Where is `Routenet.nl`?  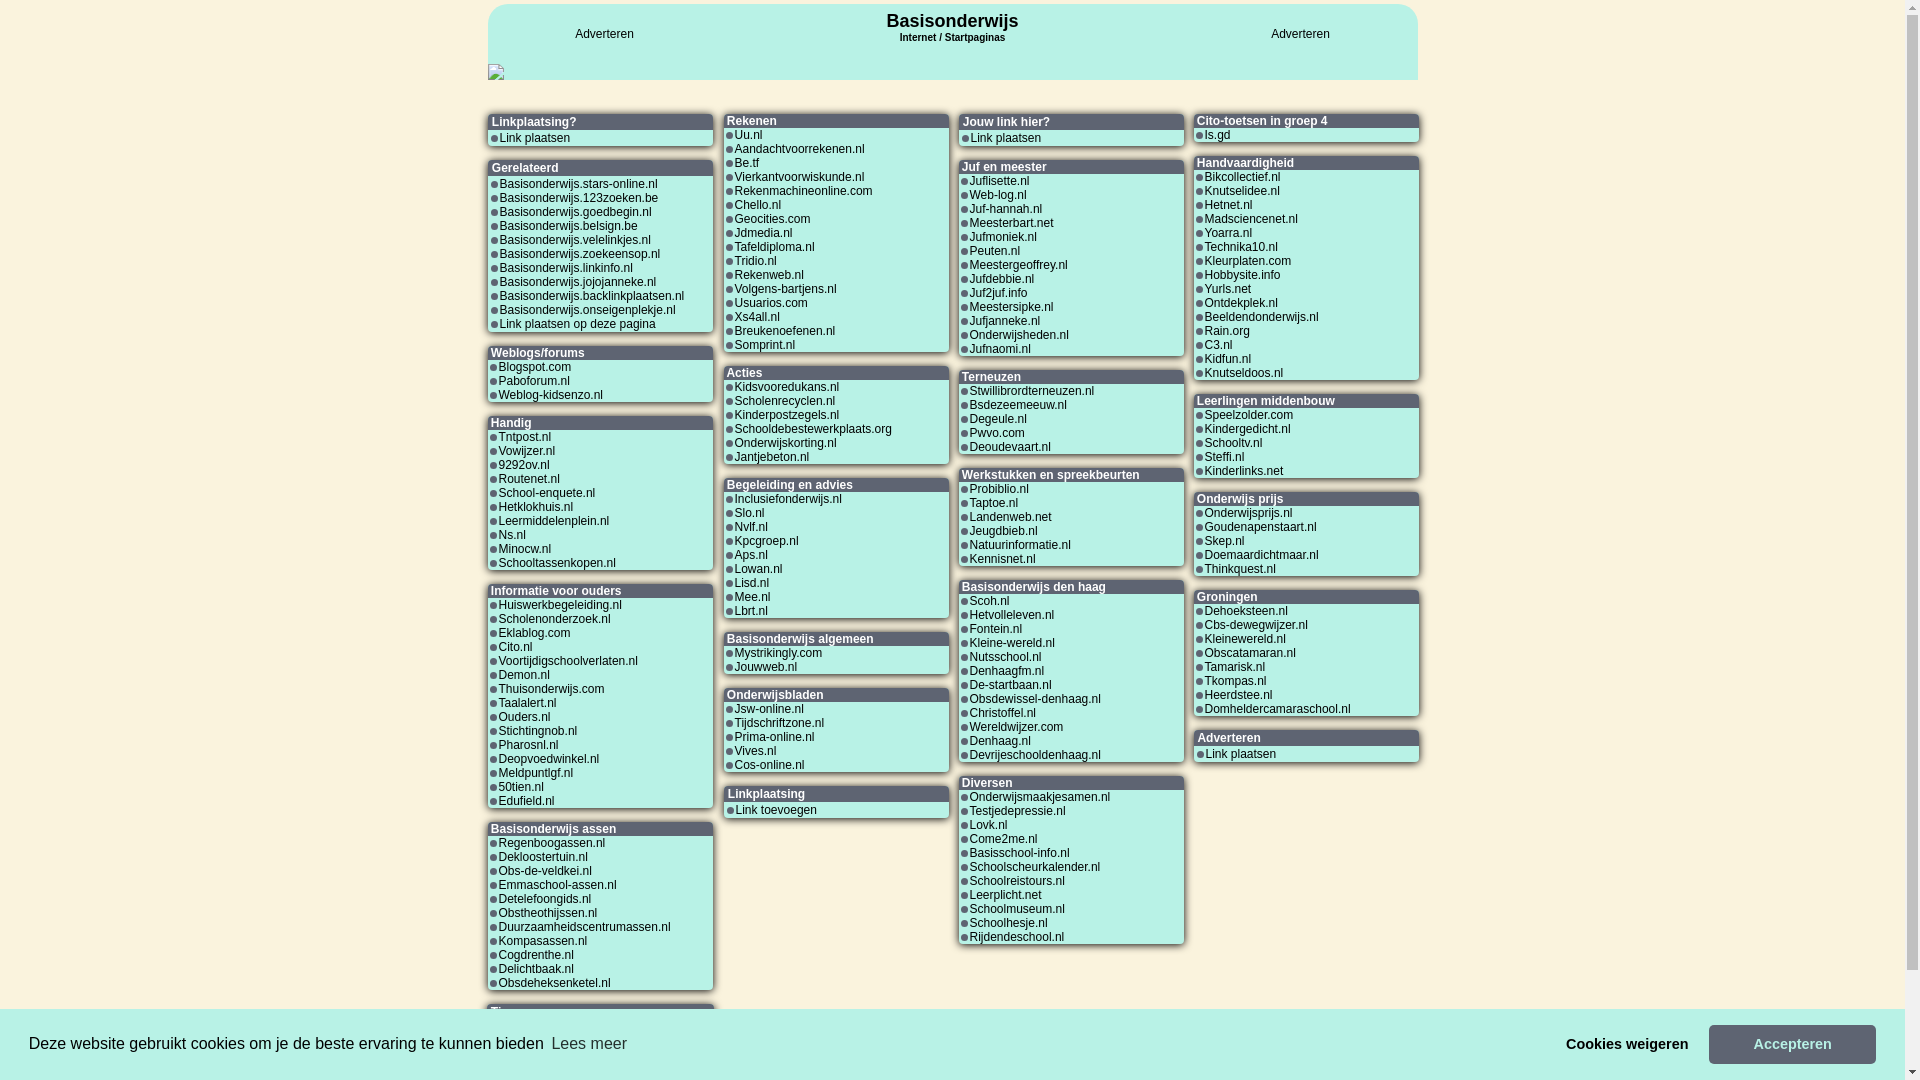
Routenet.nl is located at coordinates (528, 479).